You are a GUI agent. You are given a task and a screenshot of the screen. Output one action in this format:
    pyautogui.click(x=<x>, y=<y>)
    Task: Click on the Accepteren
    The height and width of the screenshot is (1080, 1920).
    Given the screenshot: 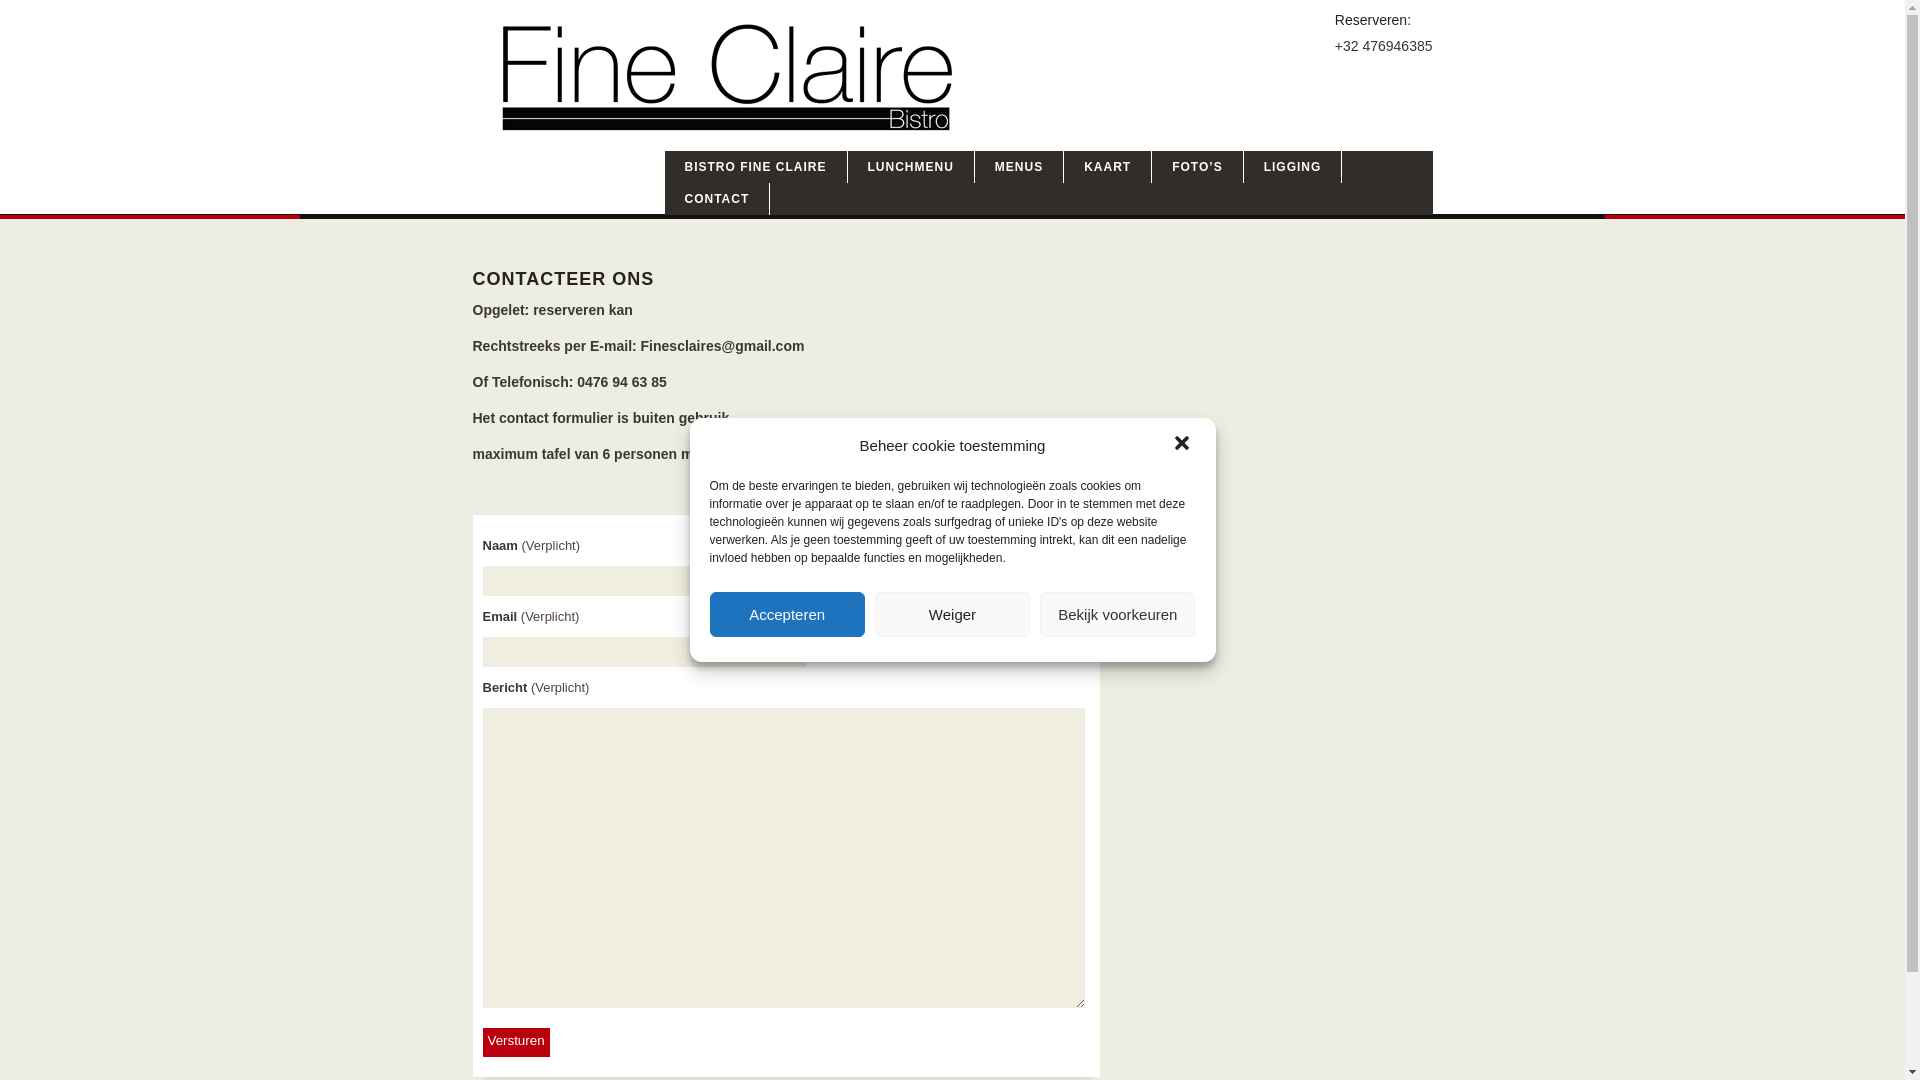 What is the action you would take?
    pyautogui.click(x=788, y=614)
    